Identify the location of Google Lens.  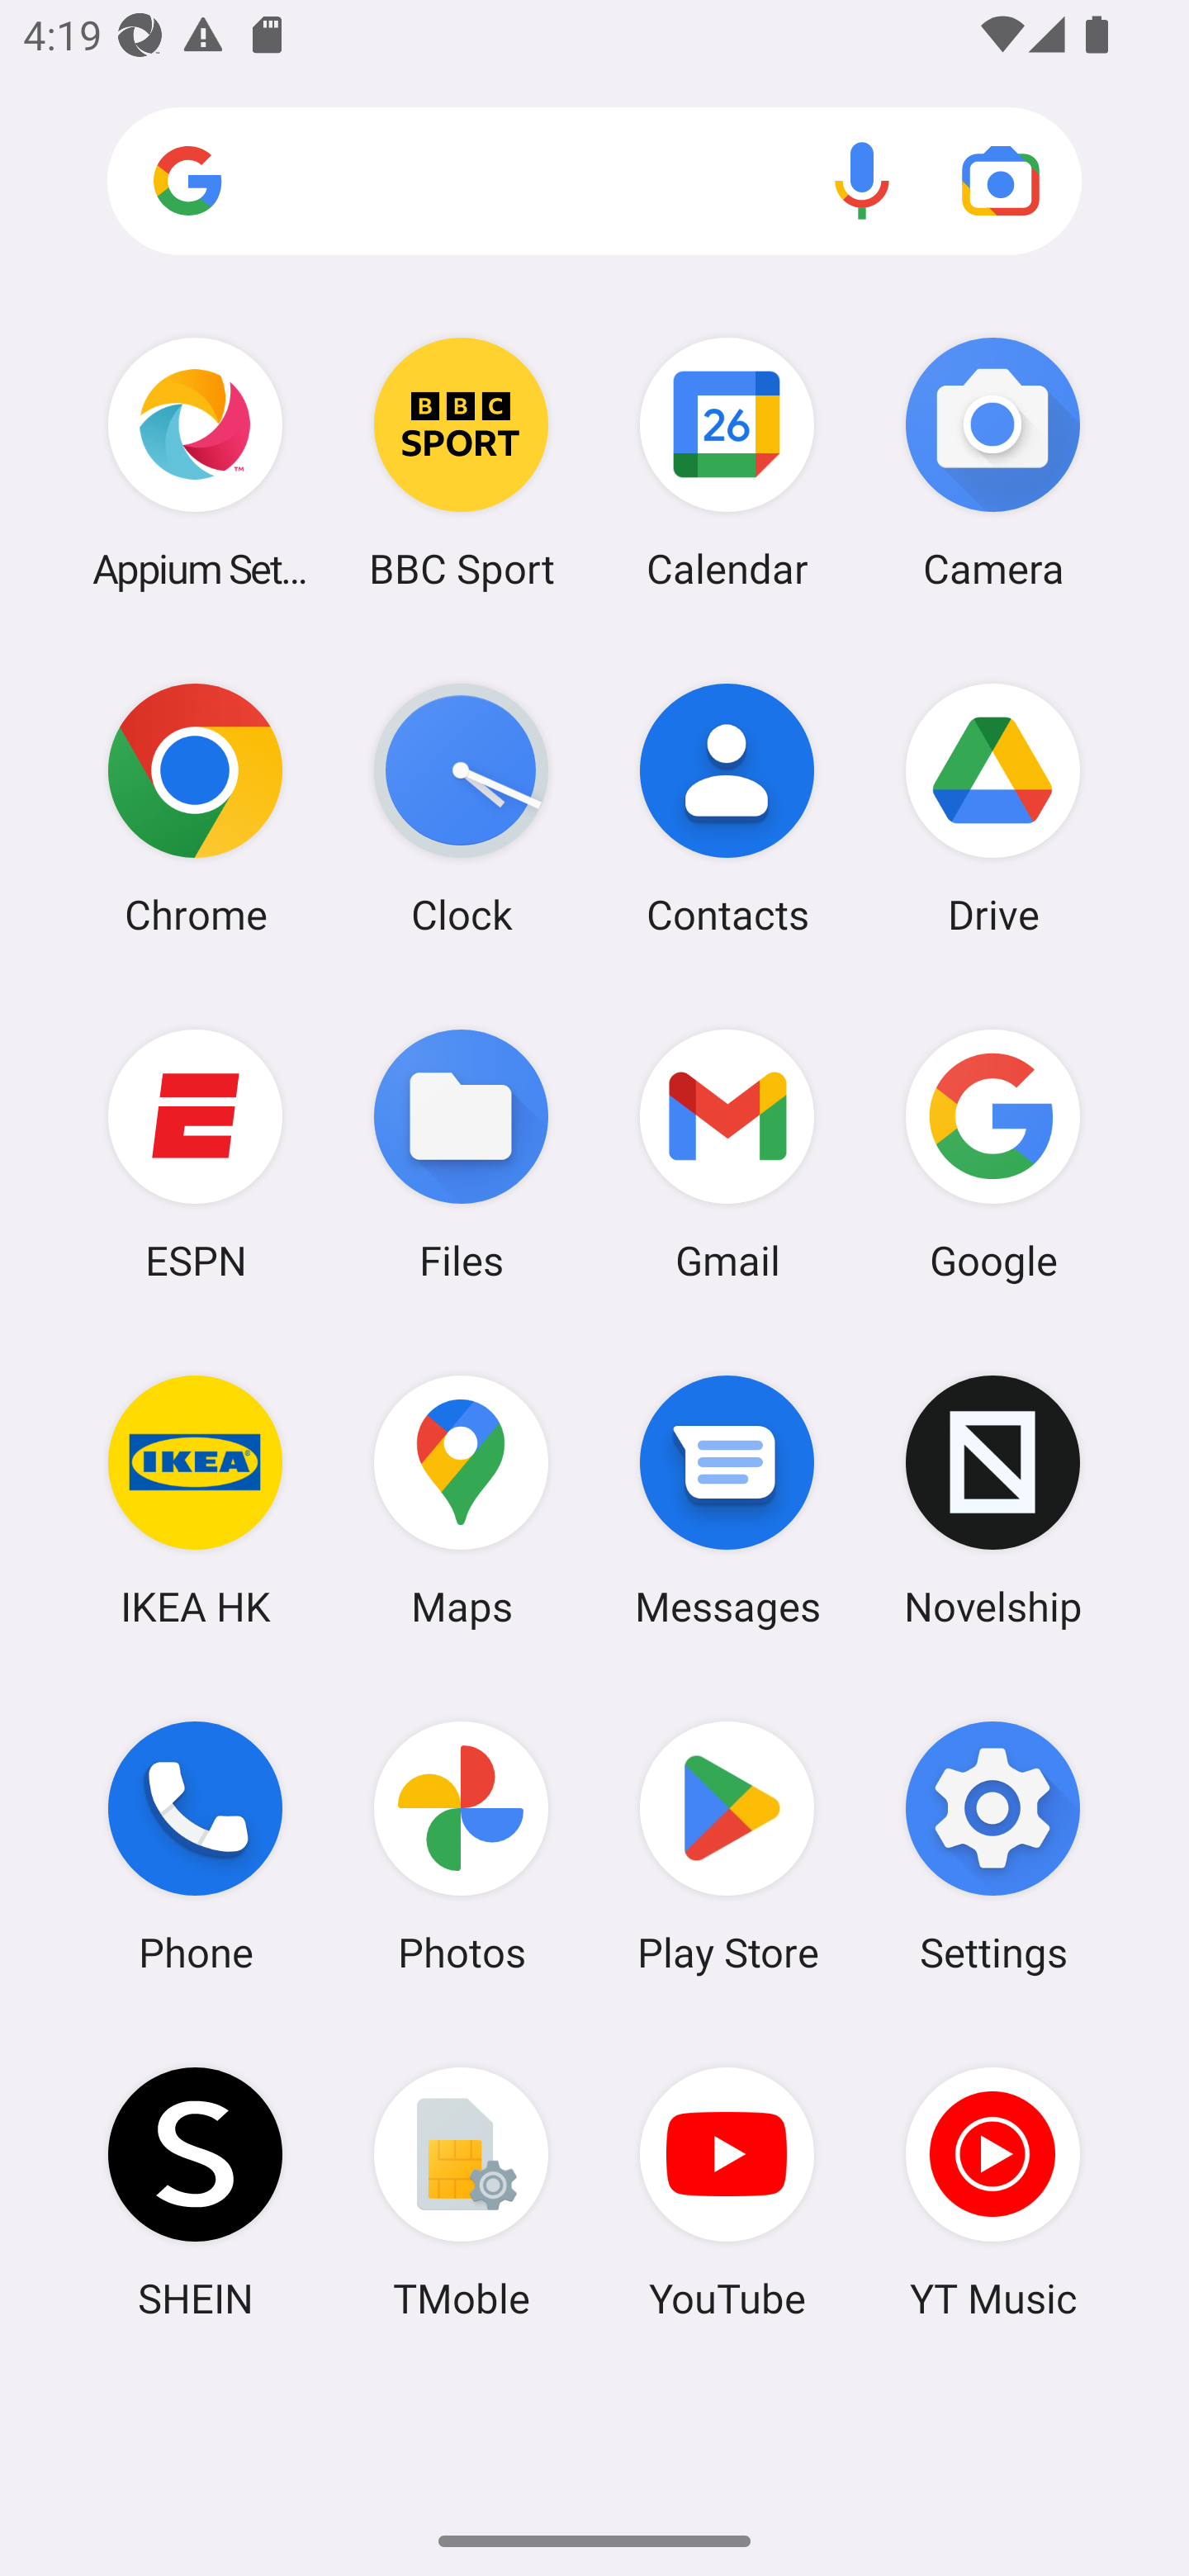
(1001, 180).